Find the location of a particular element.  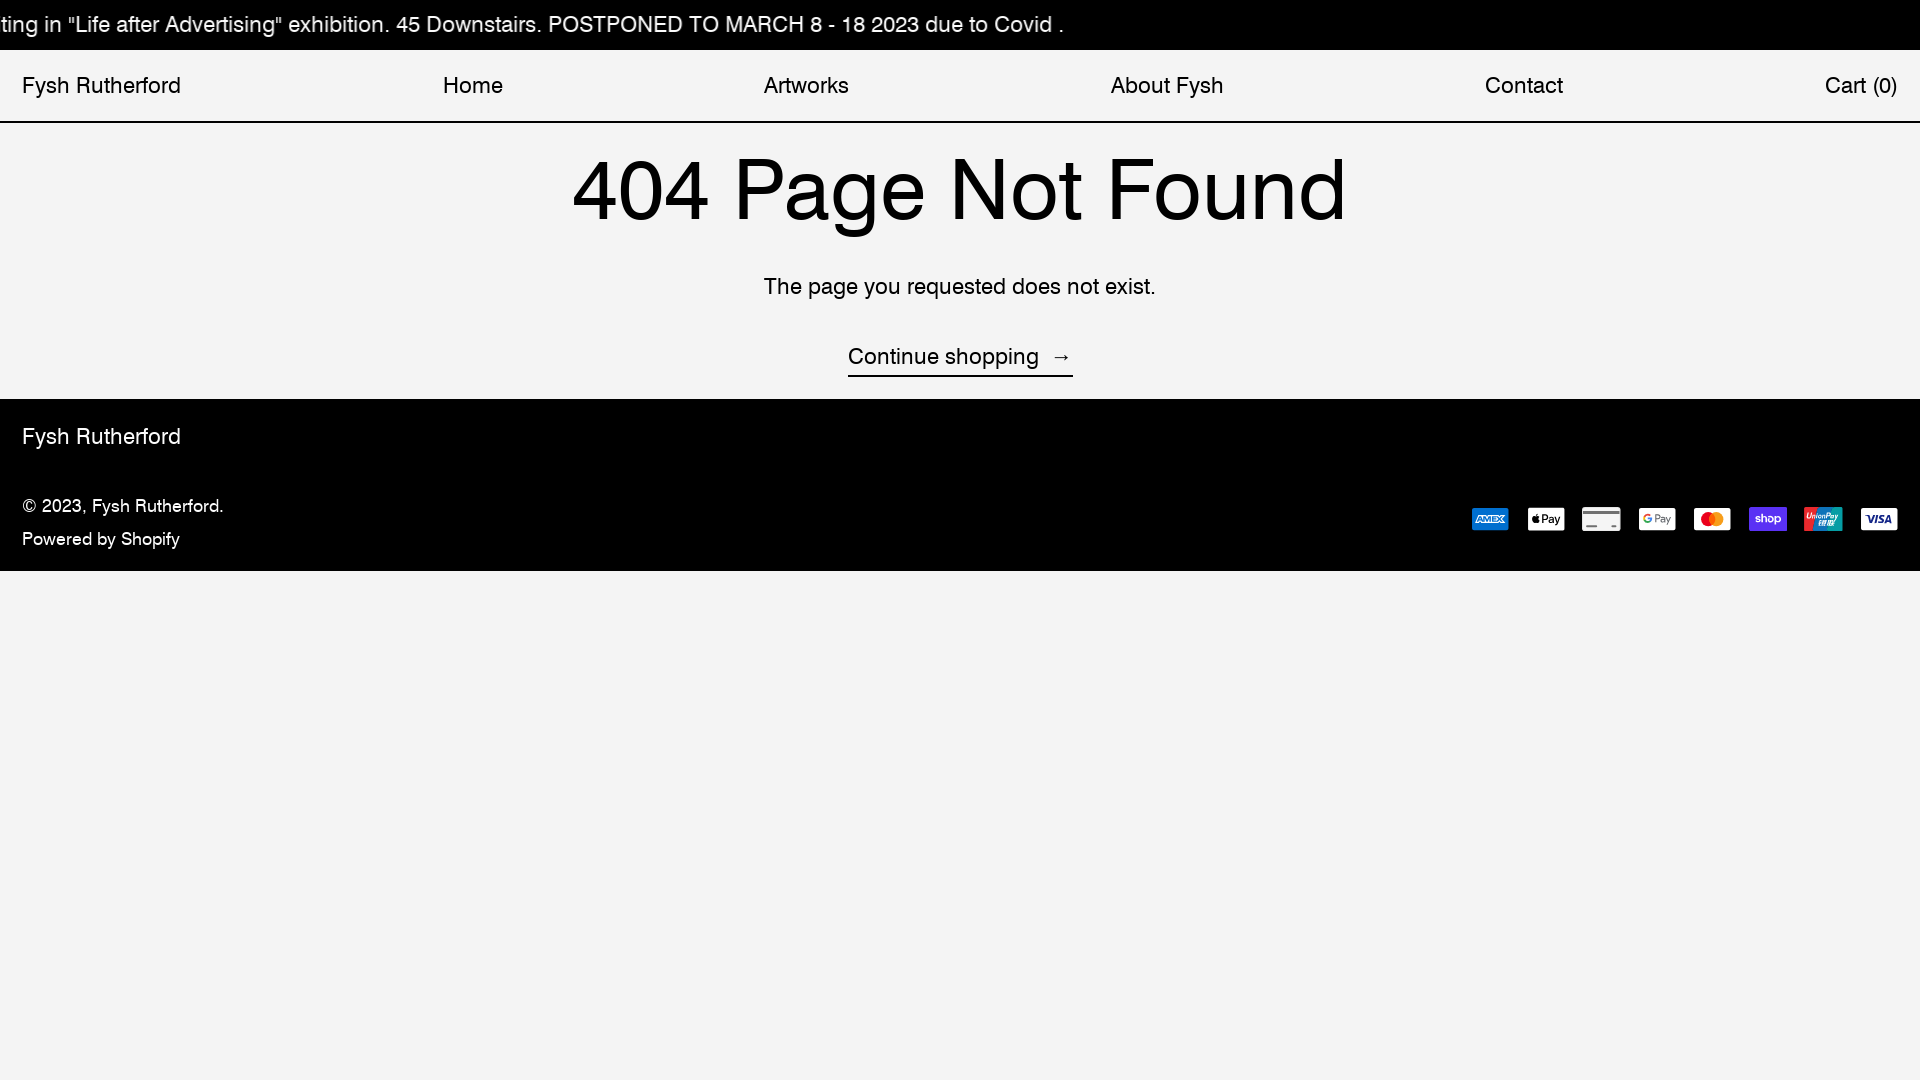

Home is located at coordinates (473, 85).